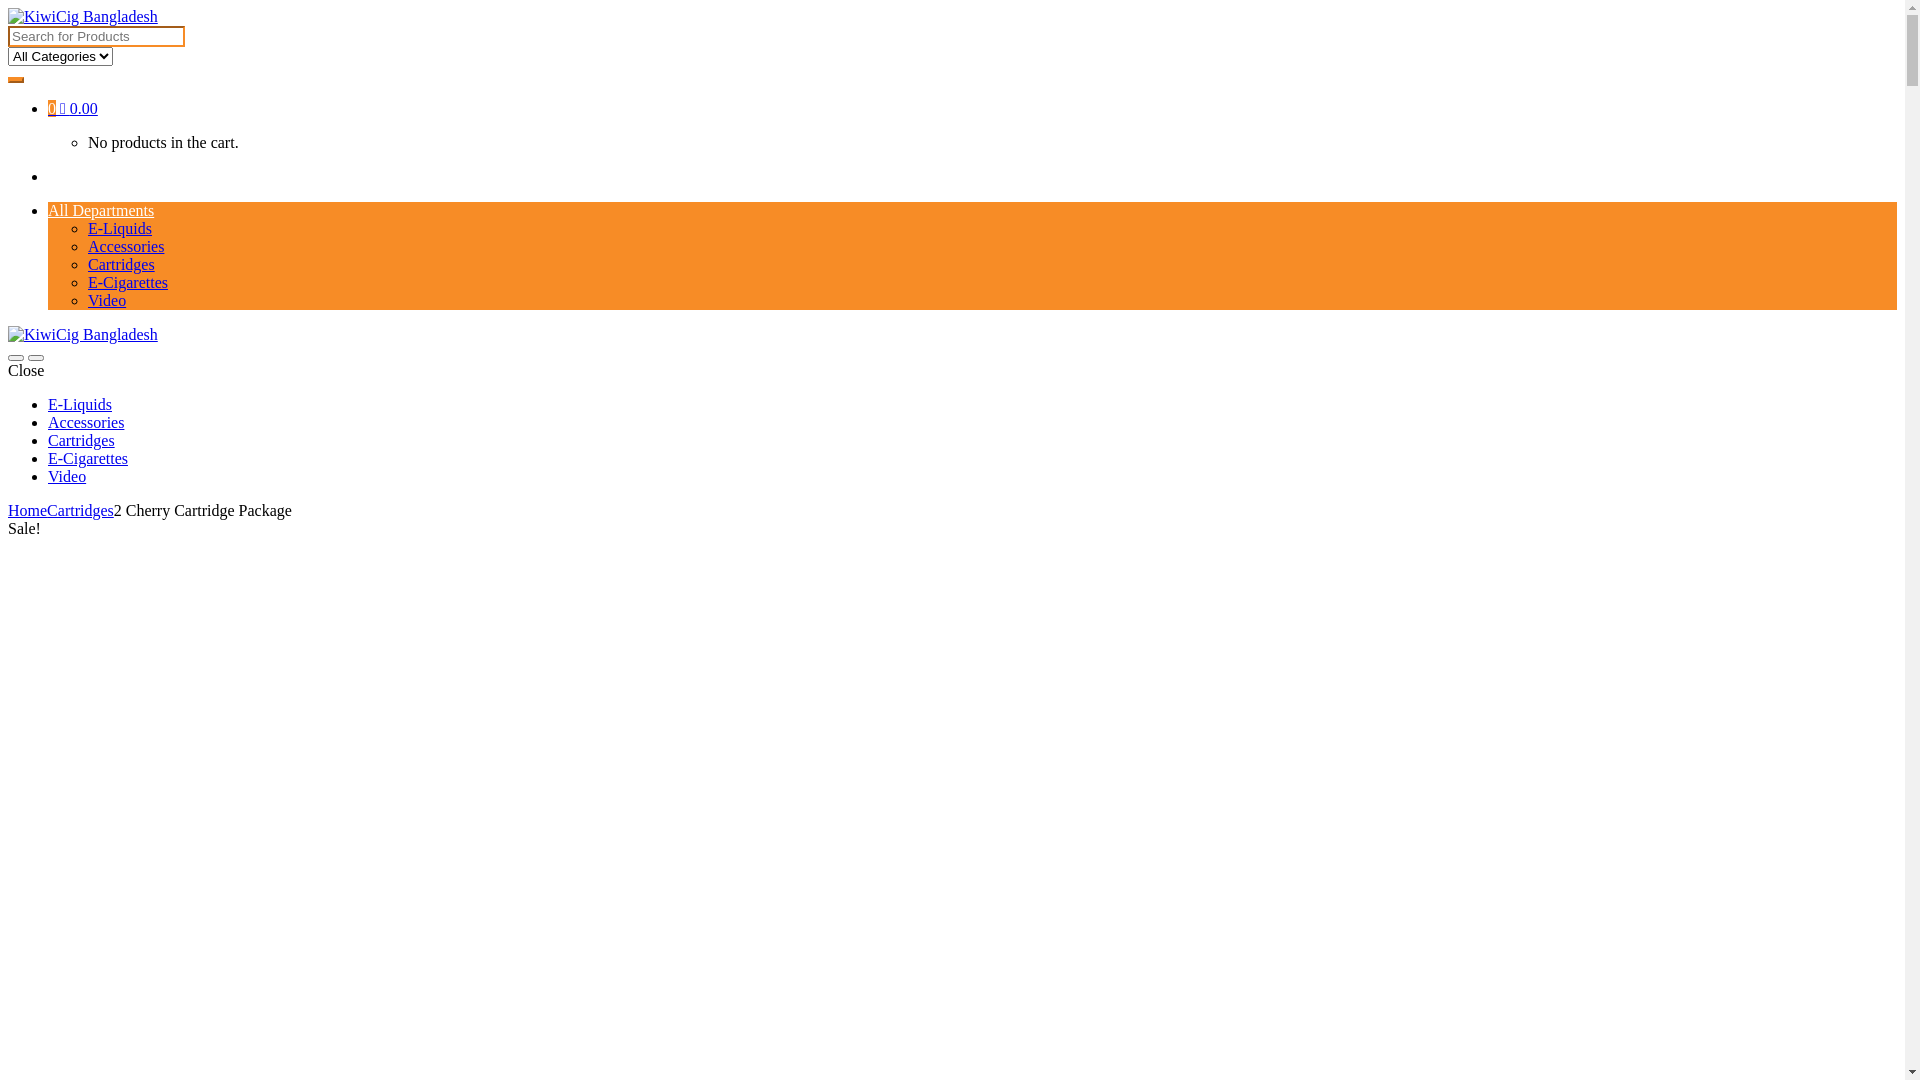  Describe the element at coordinates (86, 422) in the screenshot. I see `Accessories` at that location.